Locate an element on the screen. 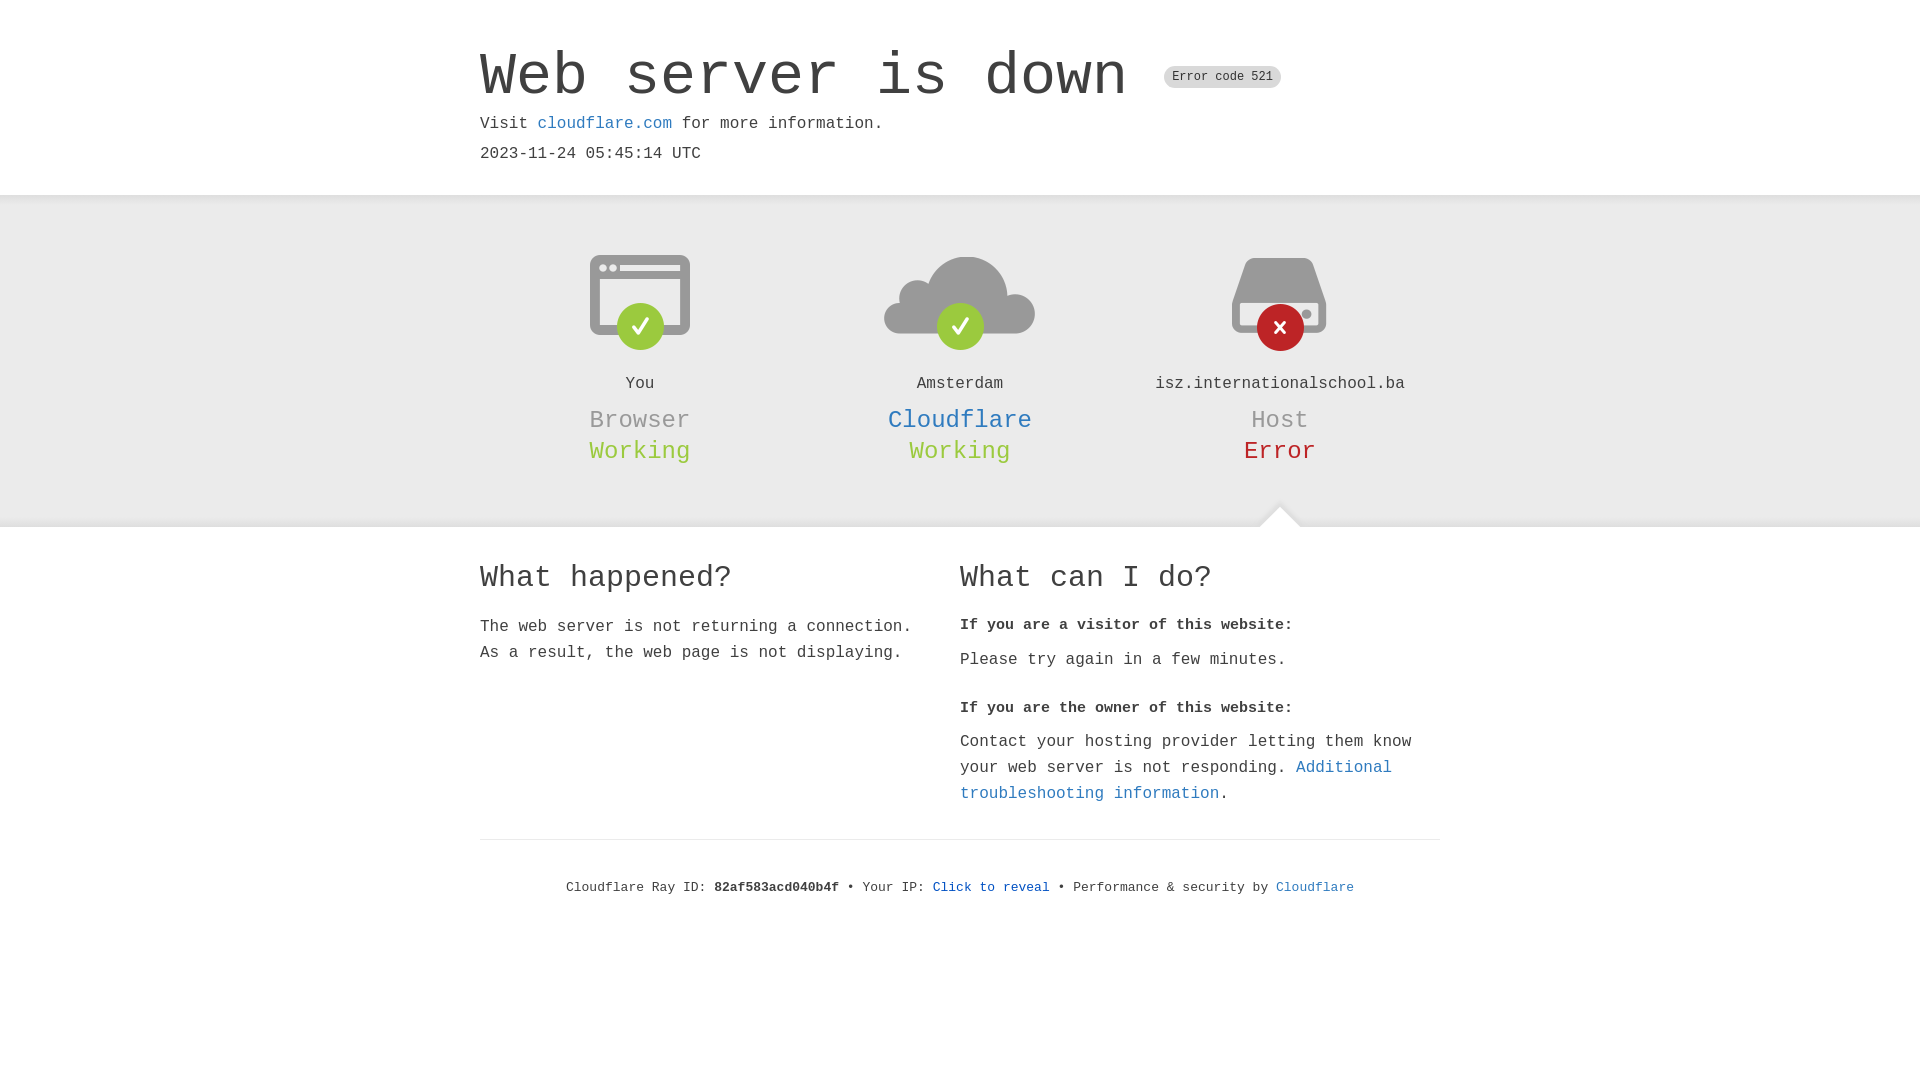 Image resolution: width=1920 pixels, height=1080 pixels. Click to reveal is located at coordinates (992, 888).